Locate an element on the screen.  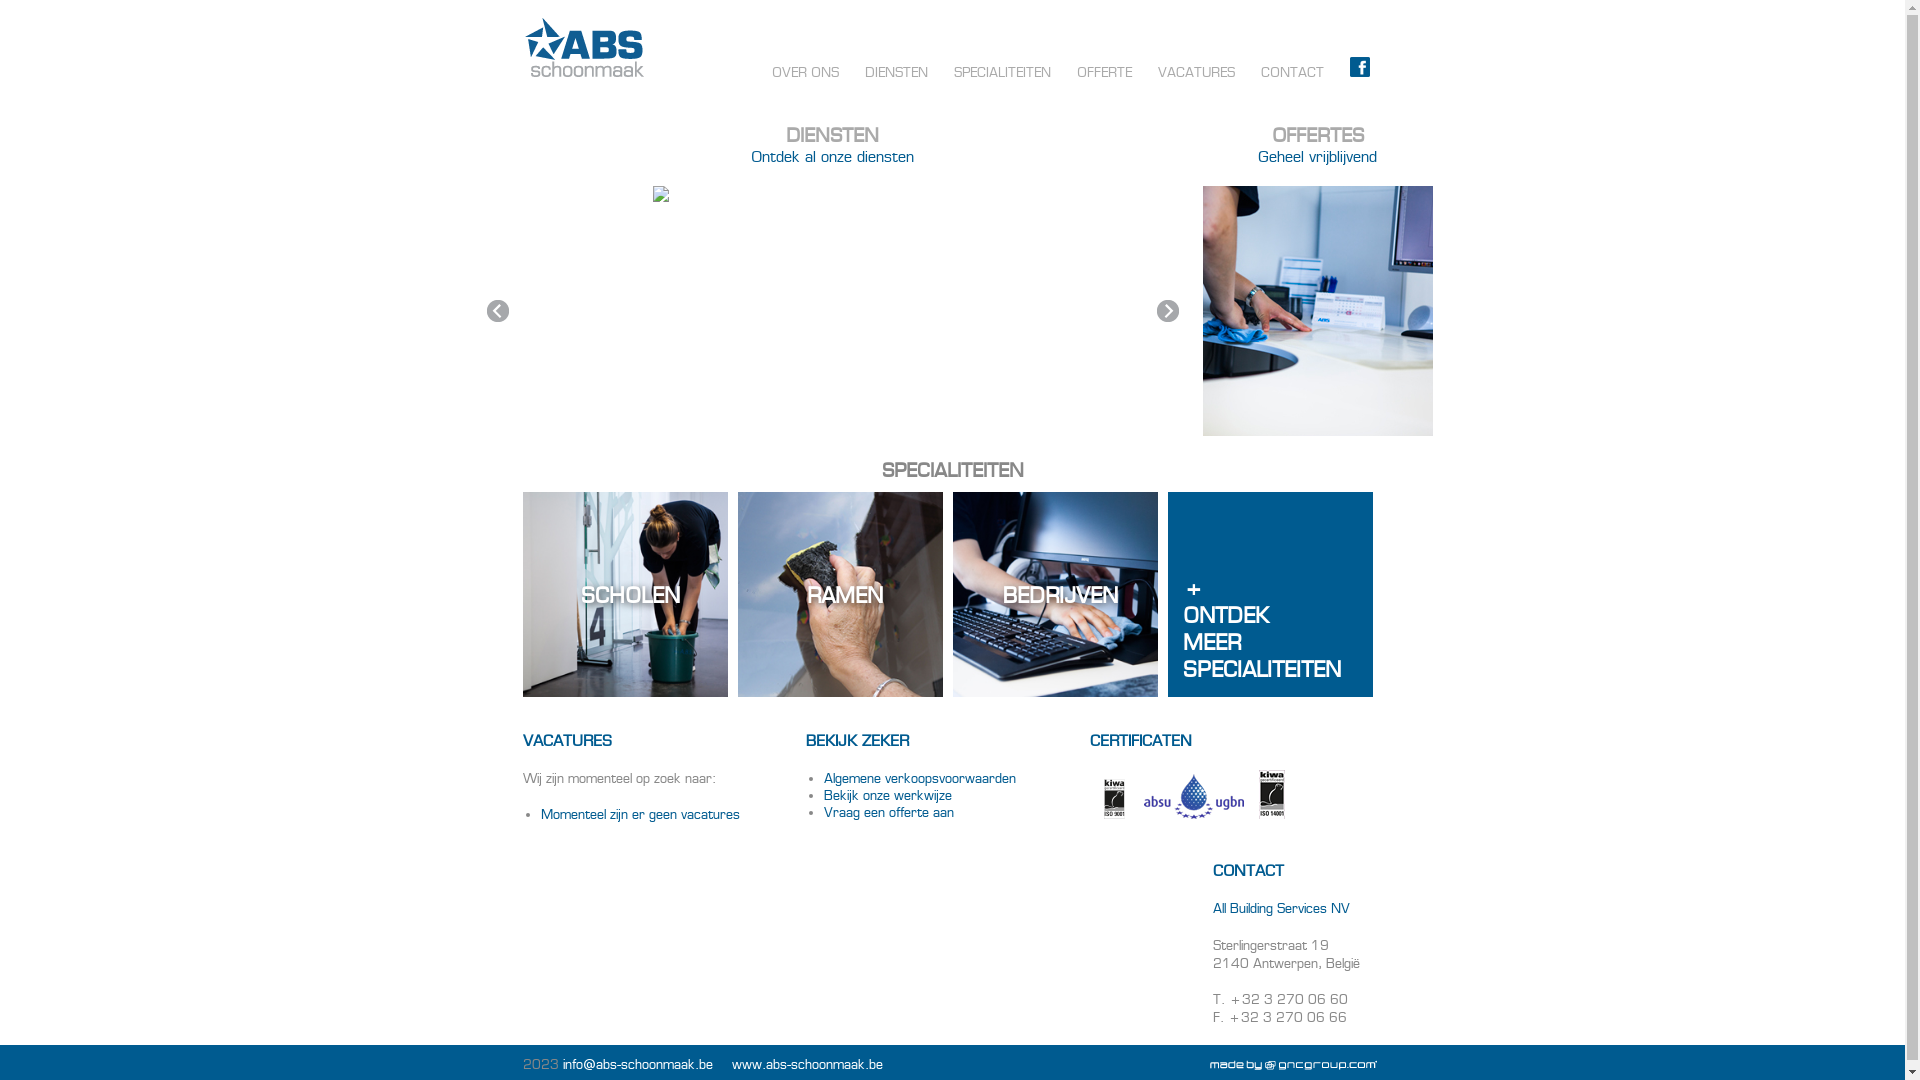
Bedrijven is located at coordinates (1054, 594).